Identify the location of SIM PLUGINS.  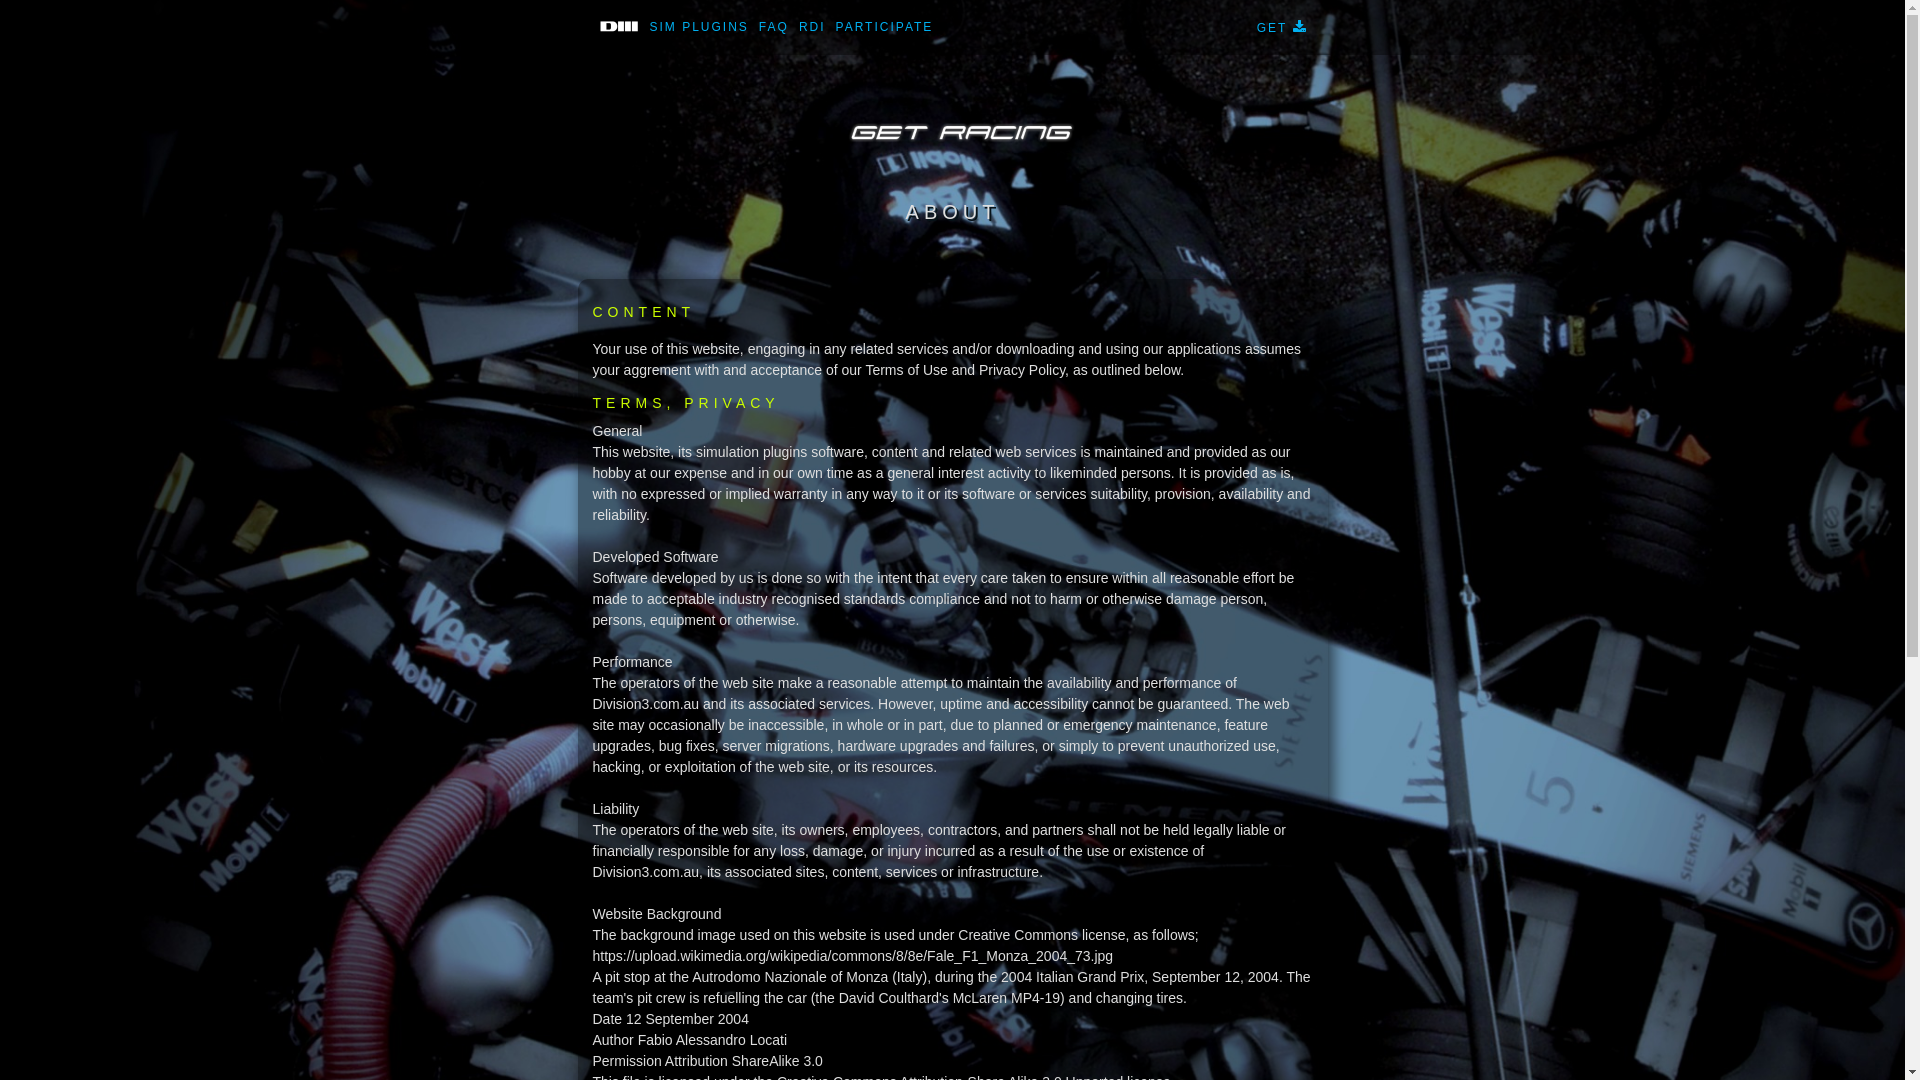
(698, 26).